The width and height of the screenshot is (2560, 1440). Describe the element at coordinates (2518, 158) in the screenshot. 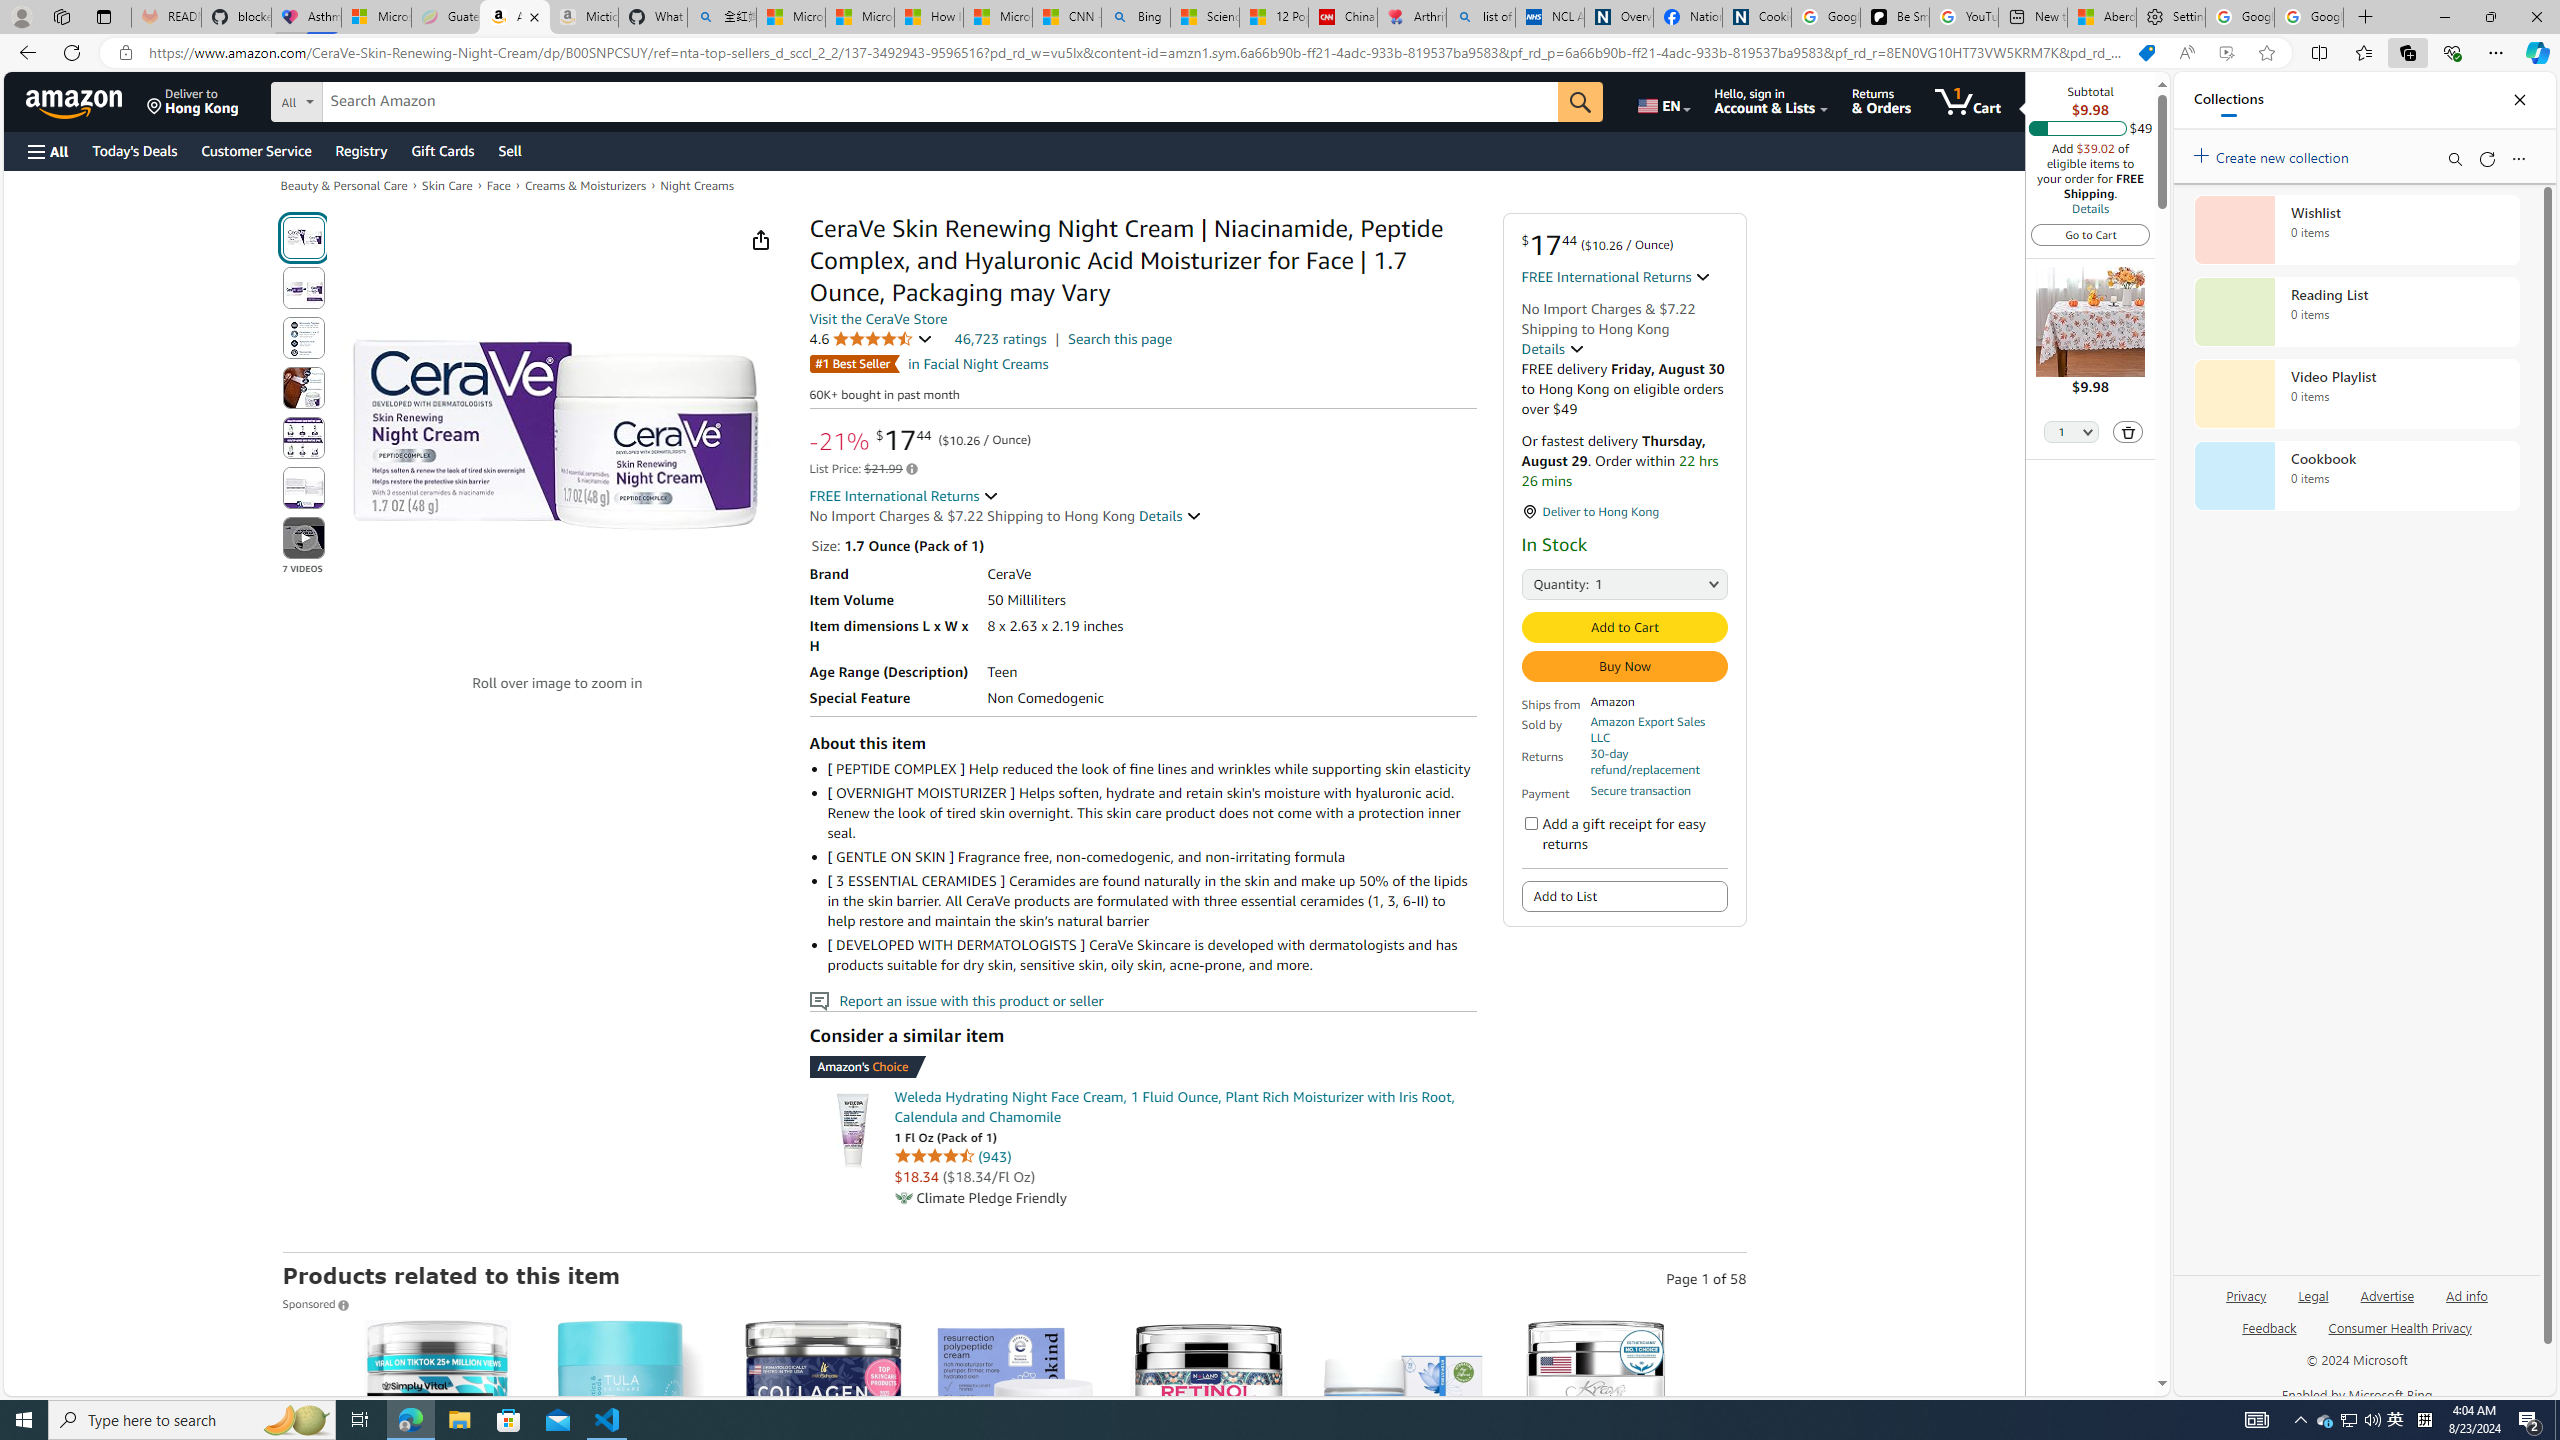

I see `More options menu` at that location.